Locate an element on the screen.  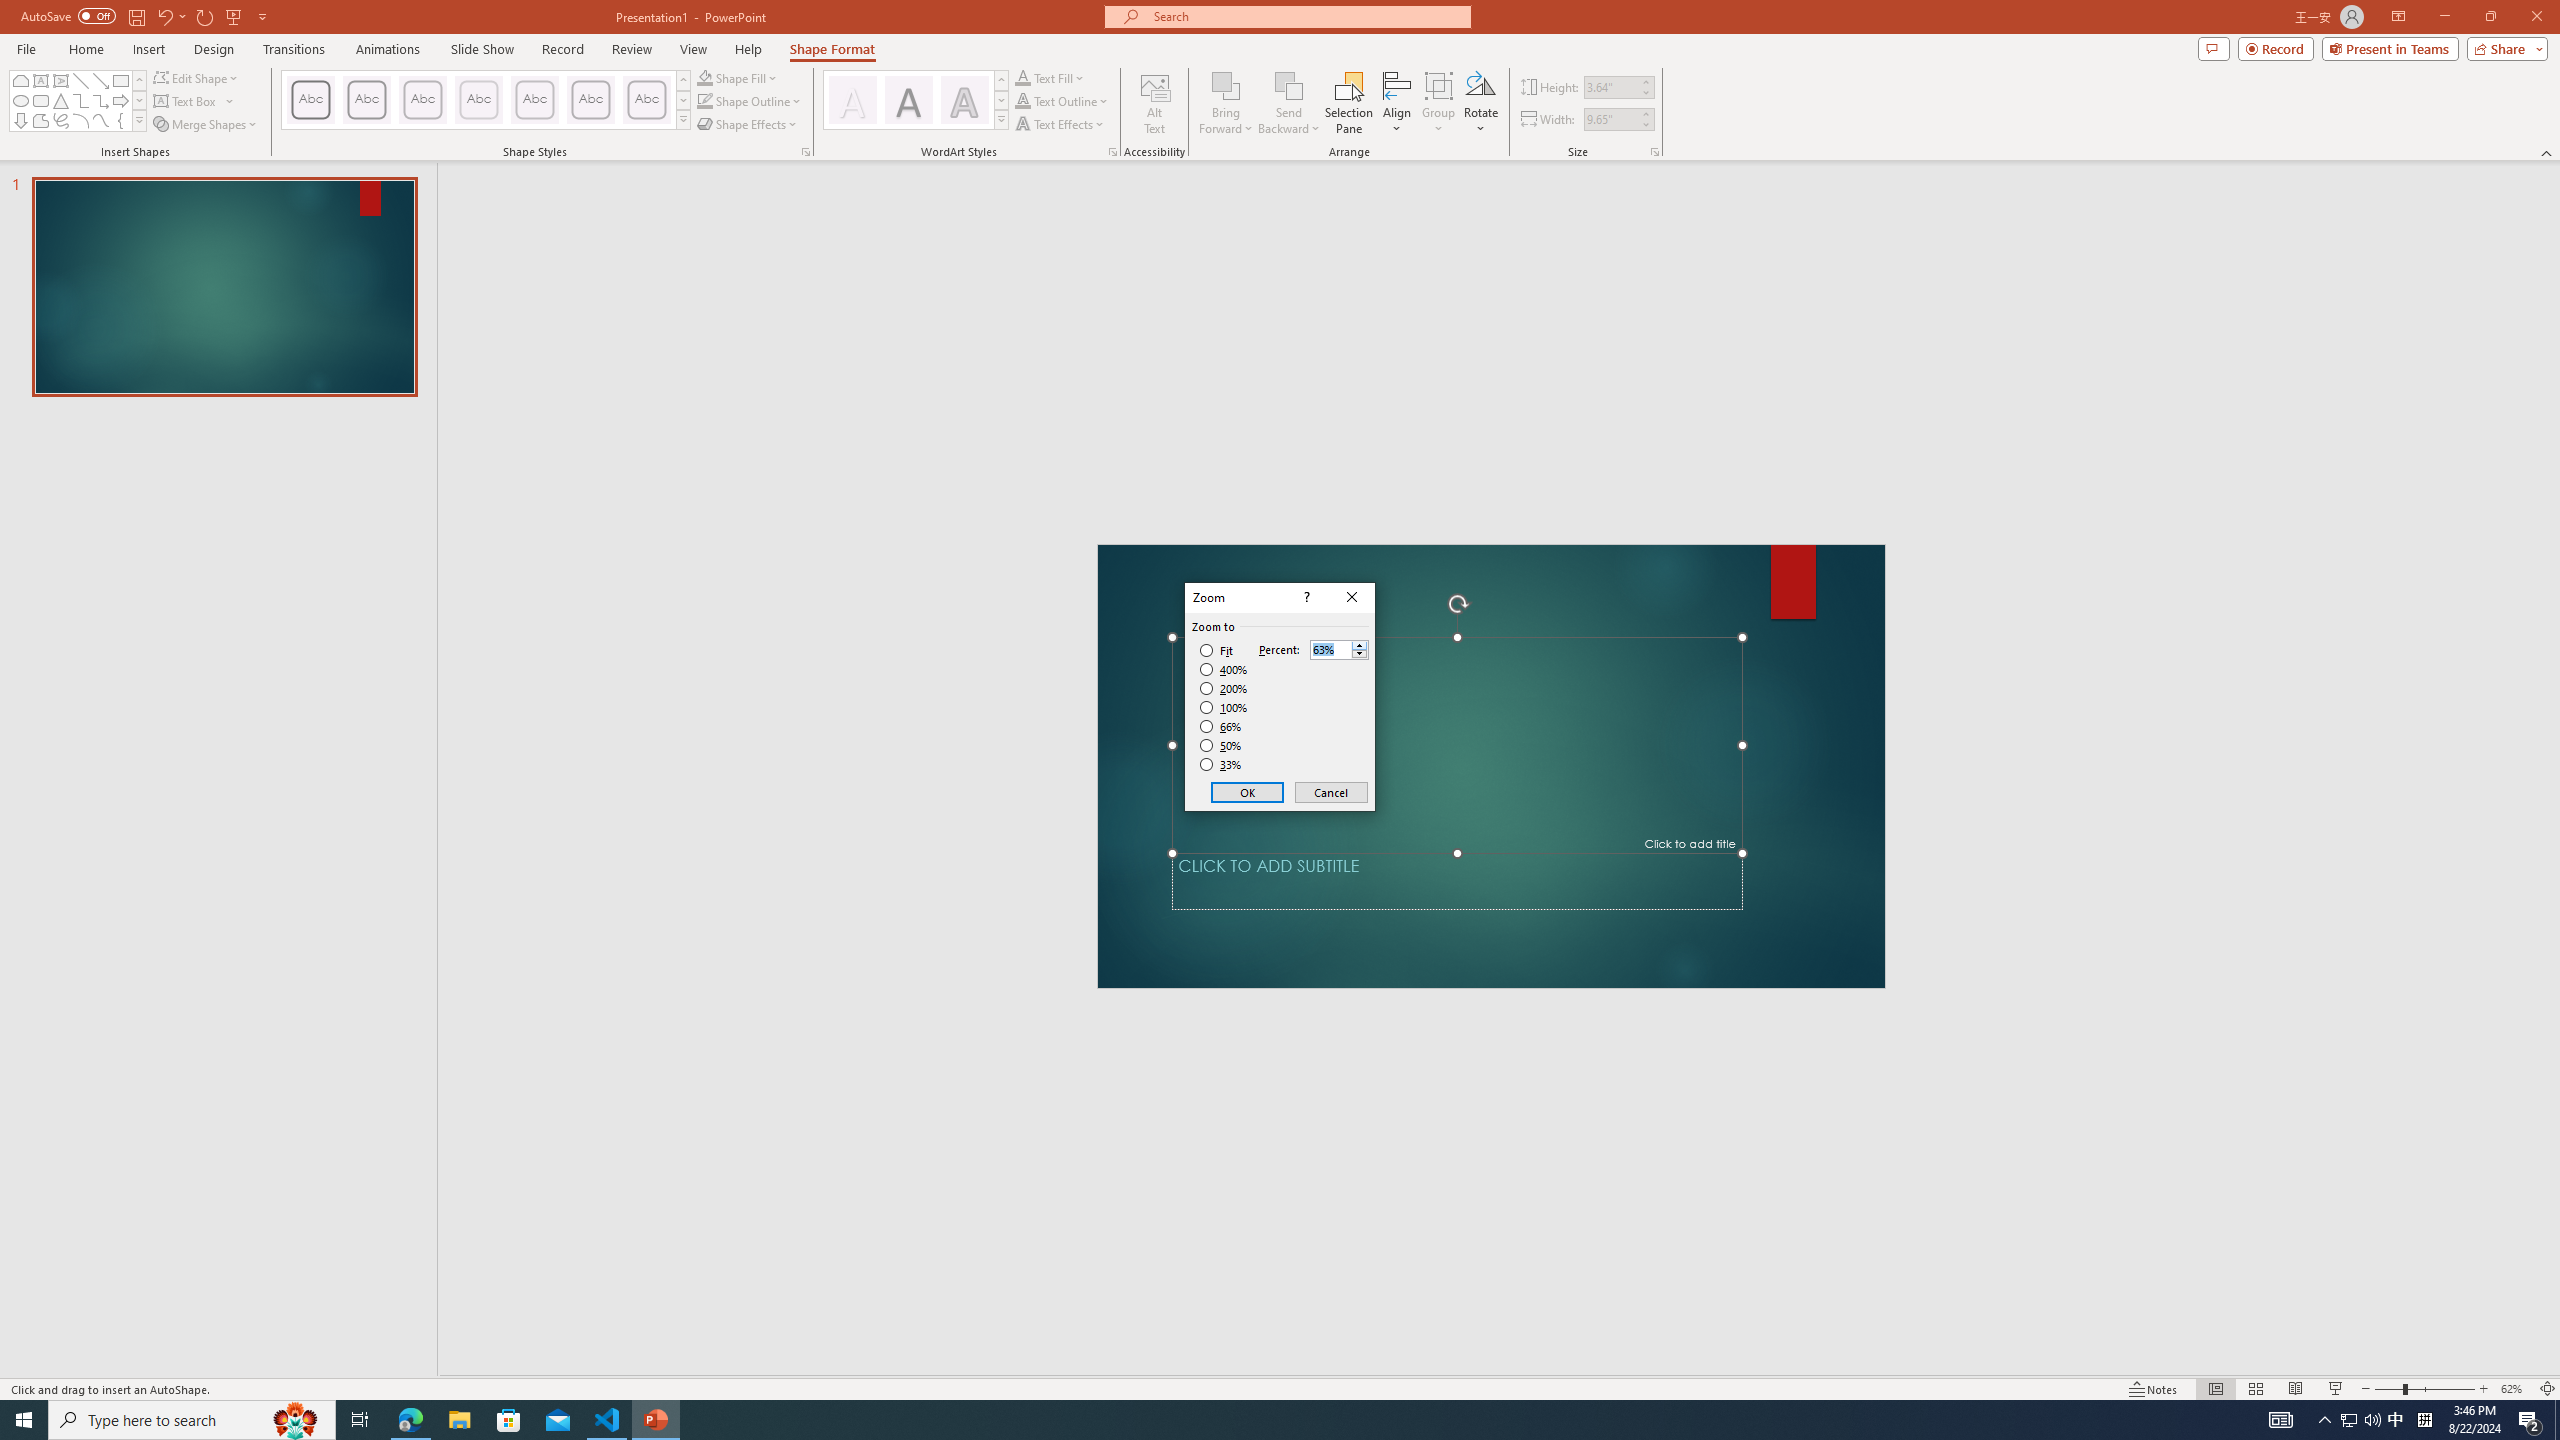
Align is located at coordinates (1398, 103).